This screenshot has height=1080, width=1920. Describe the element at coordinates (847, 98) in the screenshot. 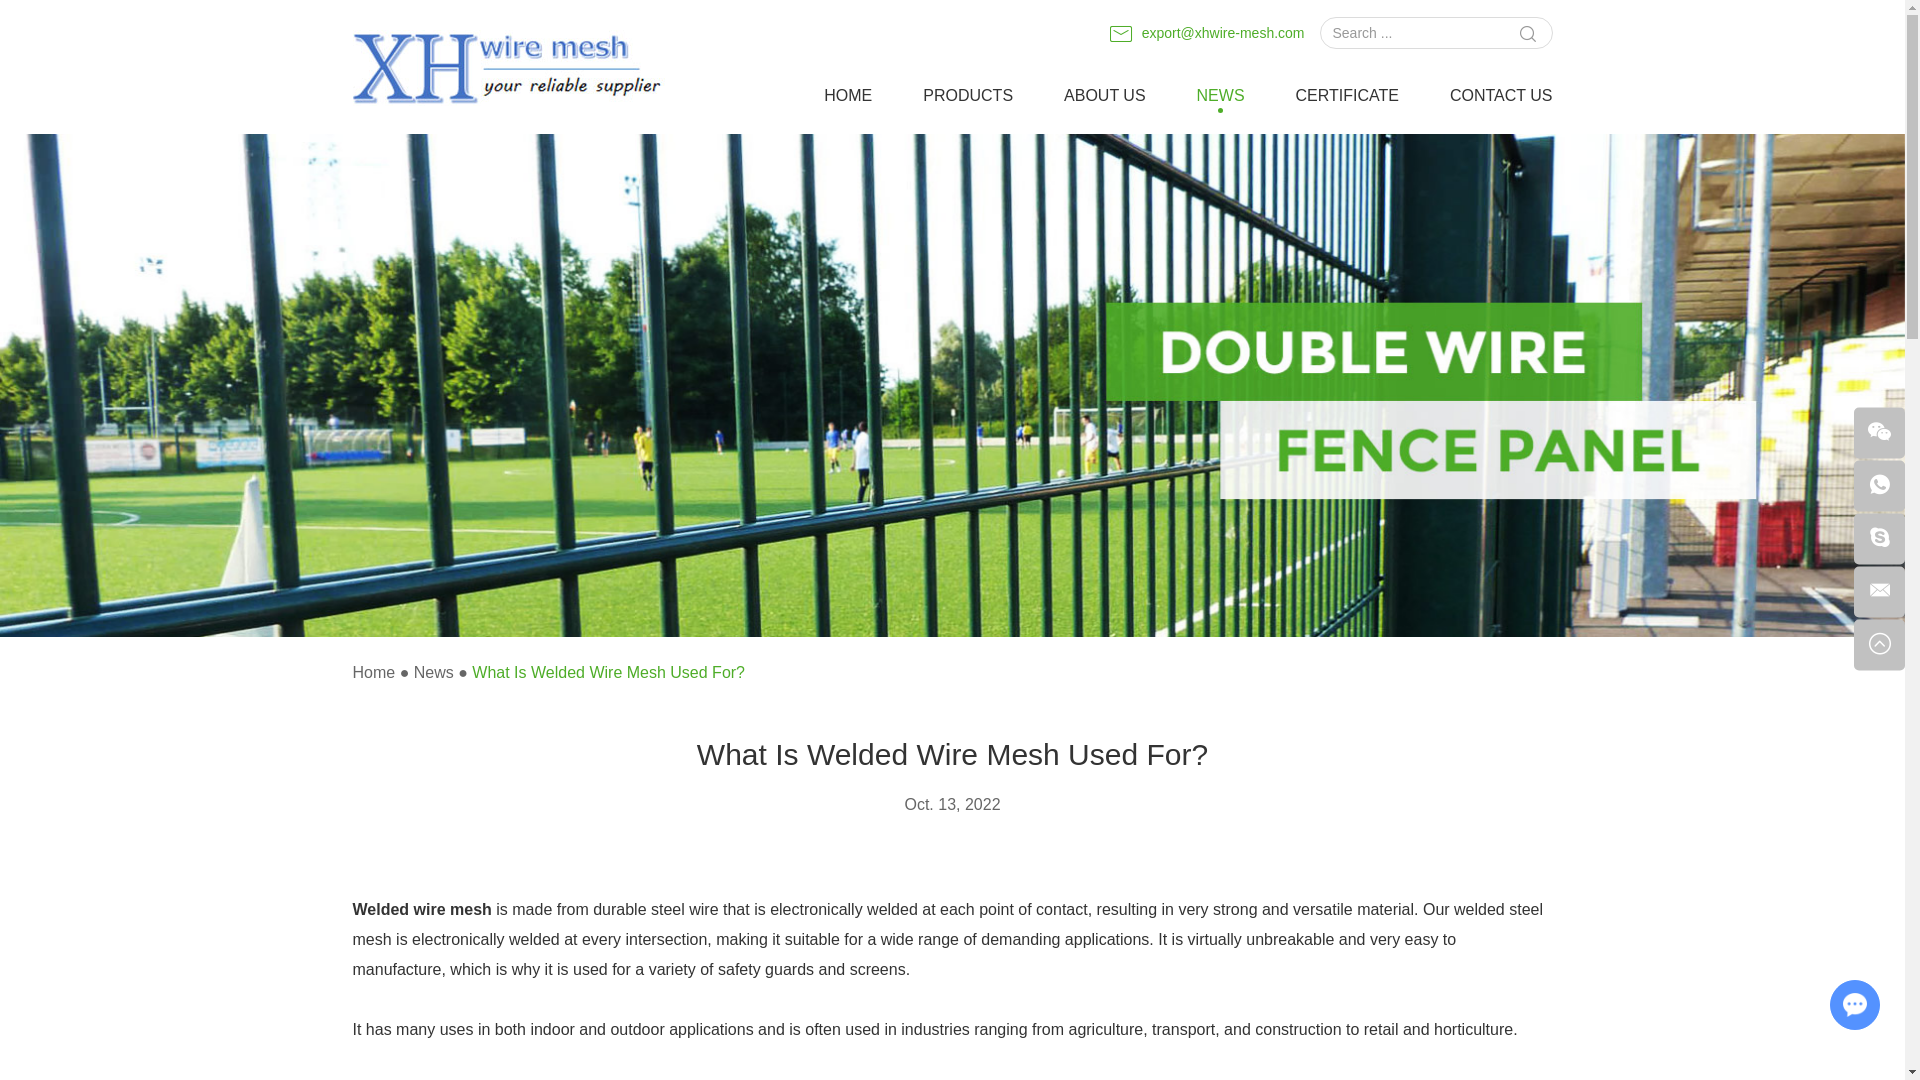

I see `HOME` at that location.